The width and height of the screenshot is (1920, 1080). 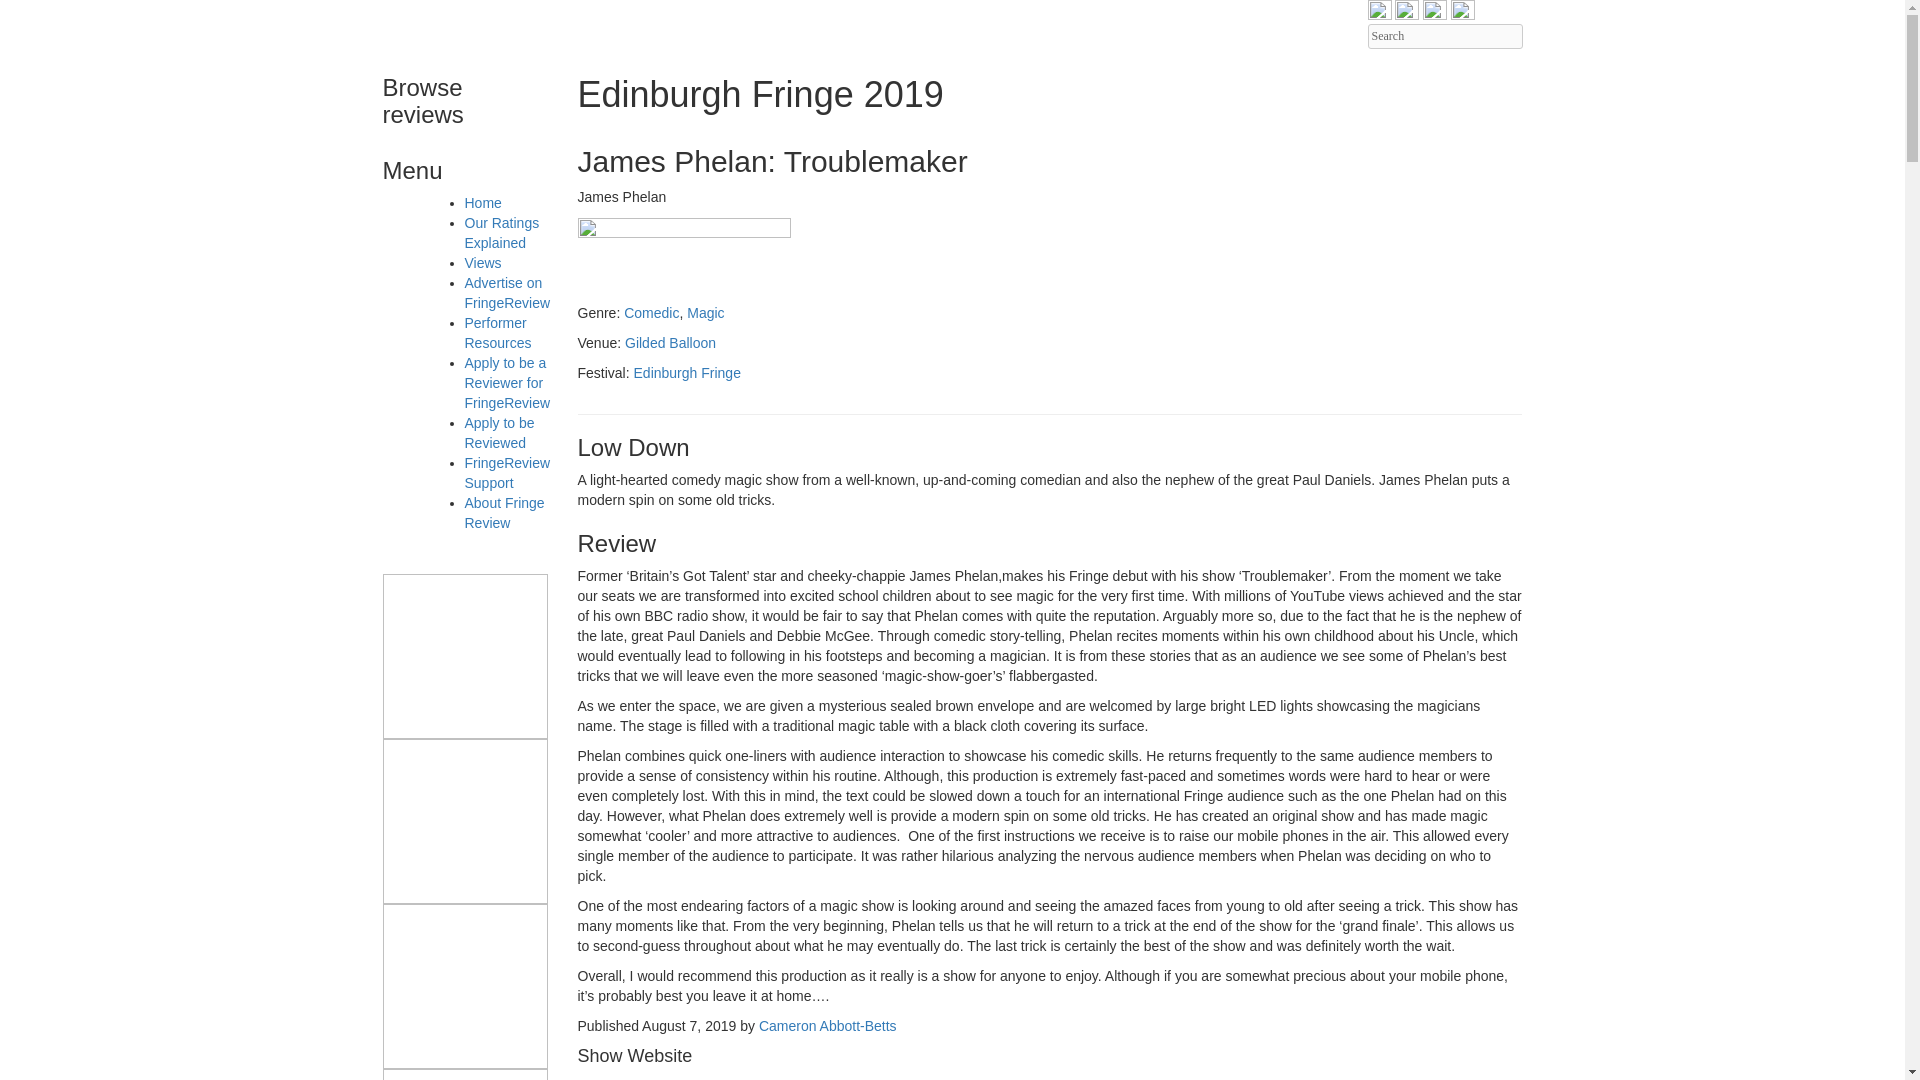 I want to click on Home, so click(x=482, y=202).